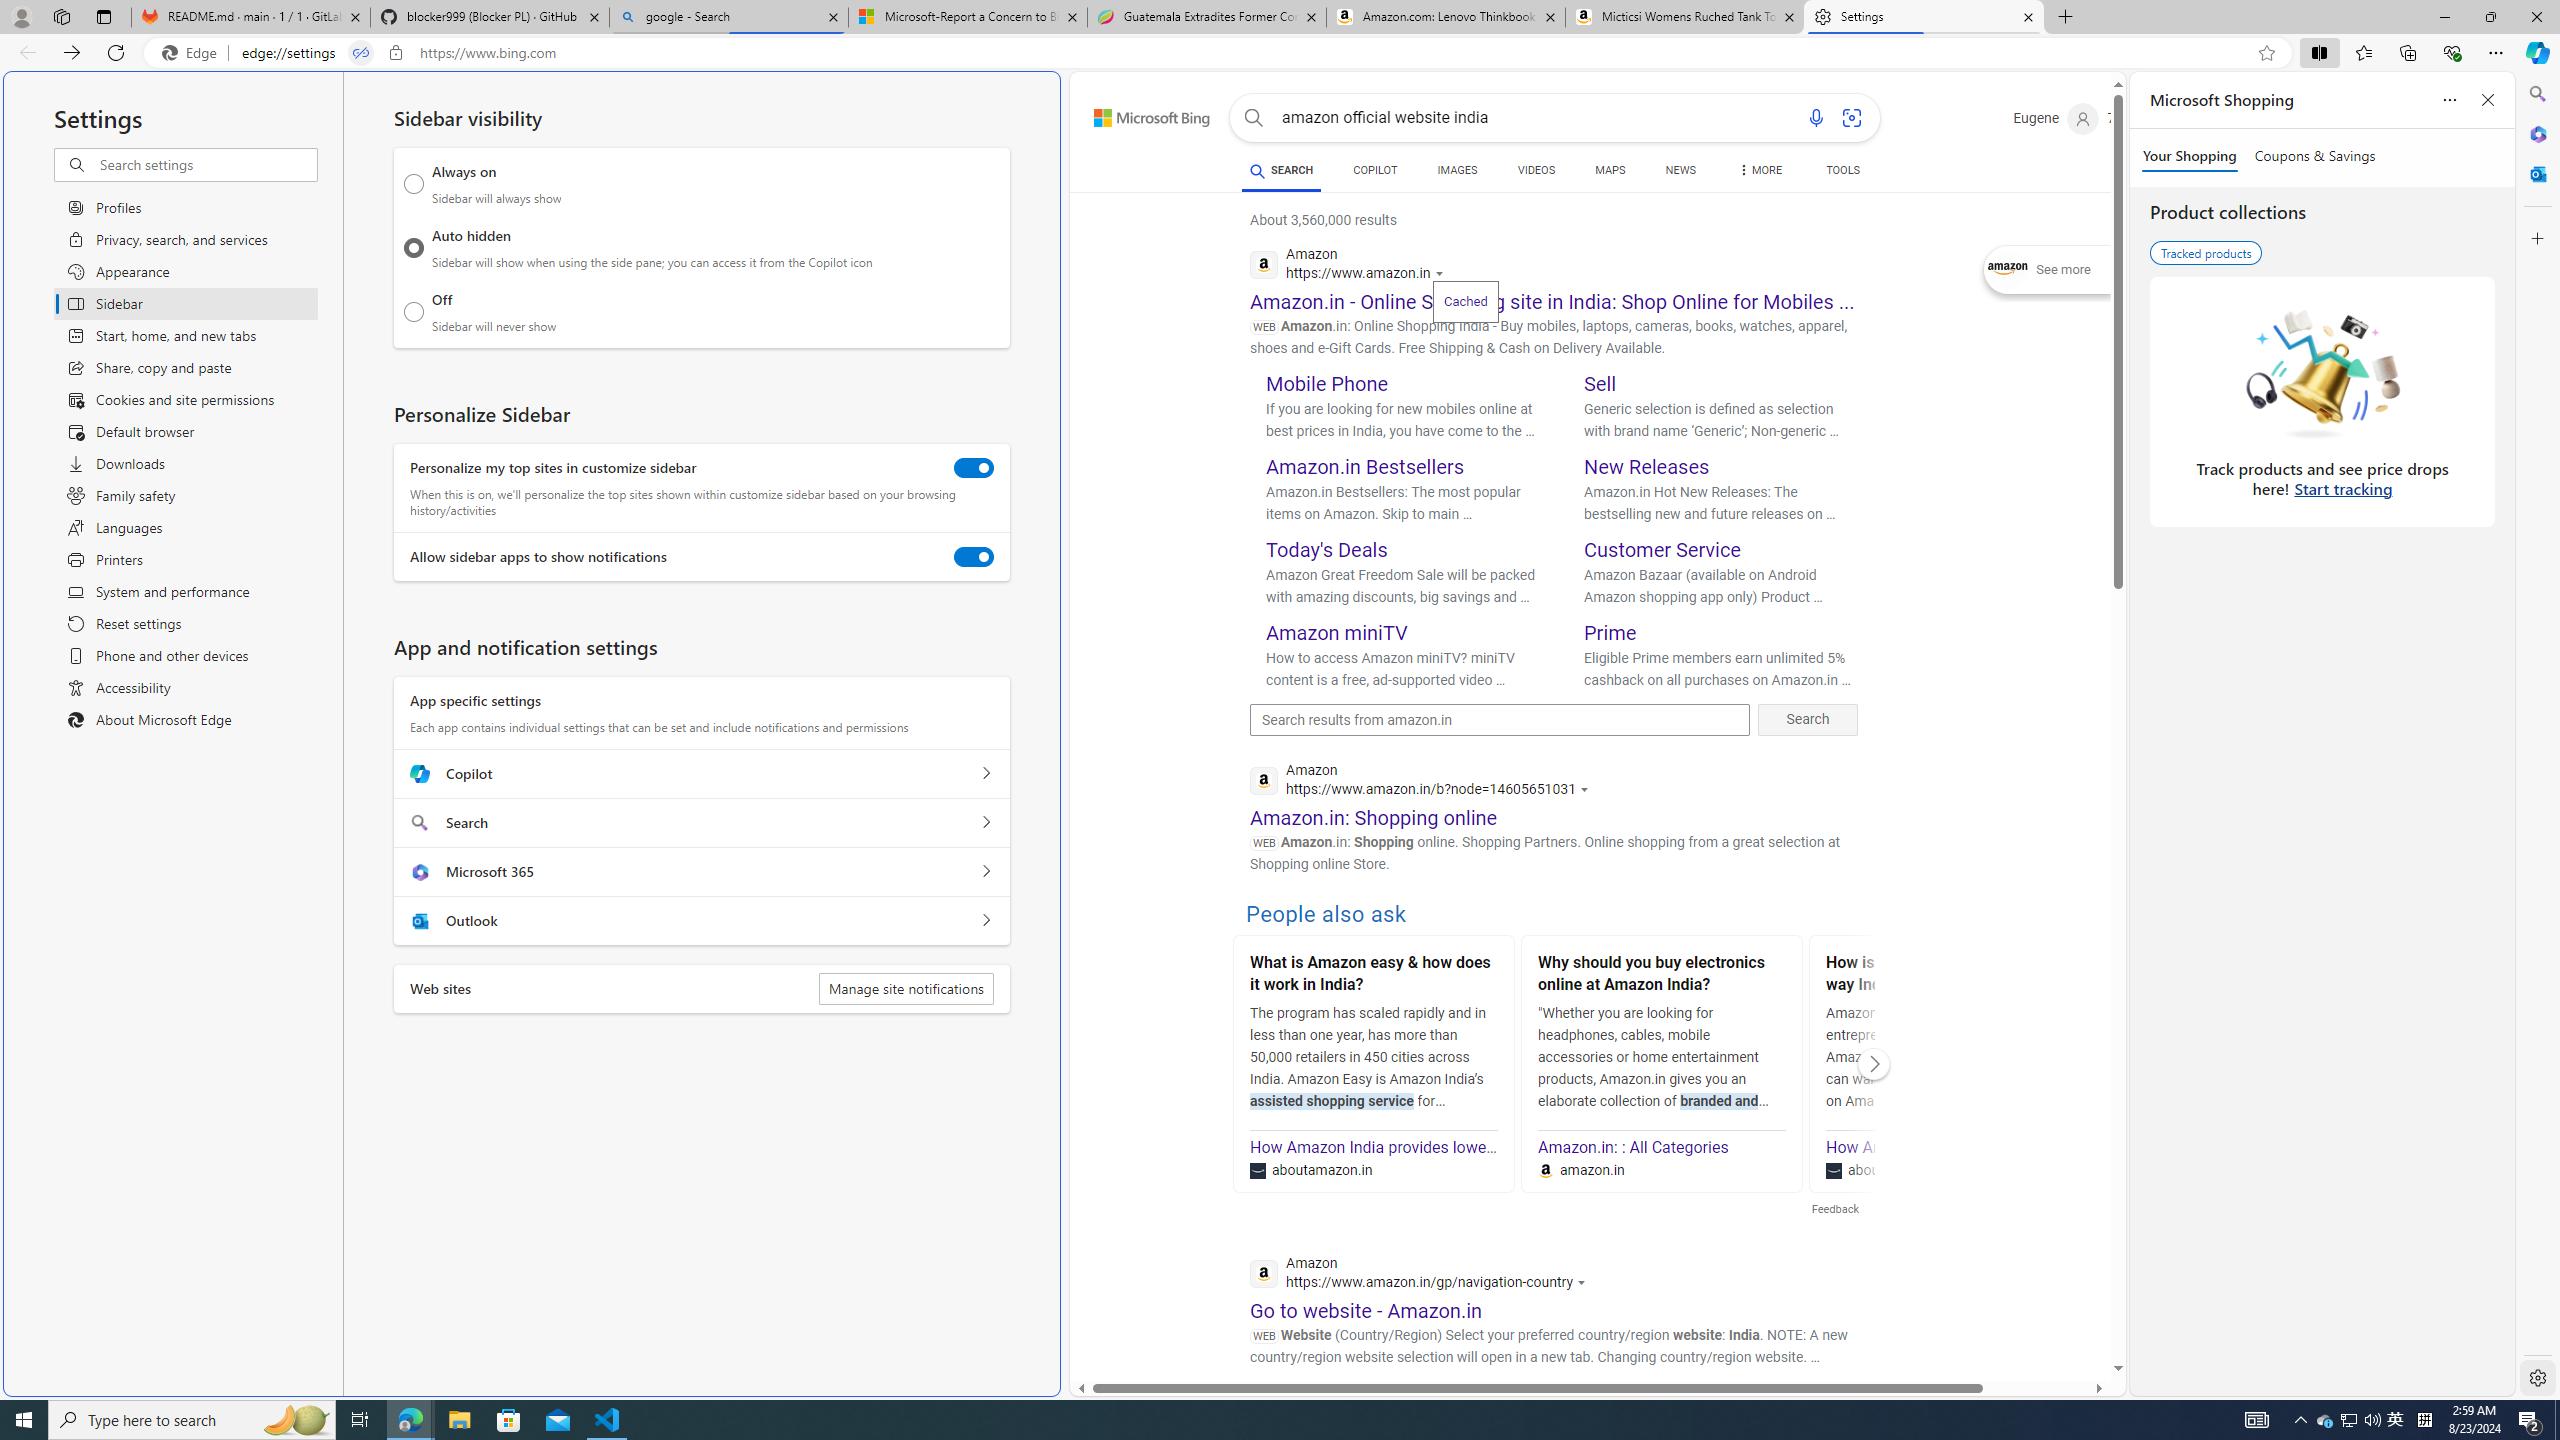 The width and height of the screenshot is (2560, 1440). I want to click on NEWS, so click(1680, 170).